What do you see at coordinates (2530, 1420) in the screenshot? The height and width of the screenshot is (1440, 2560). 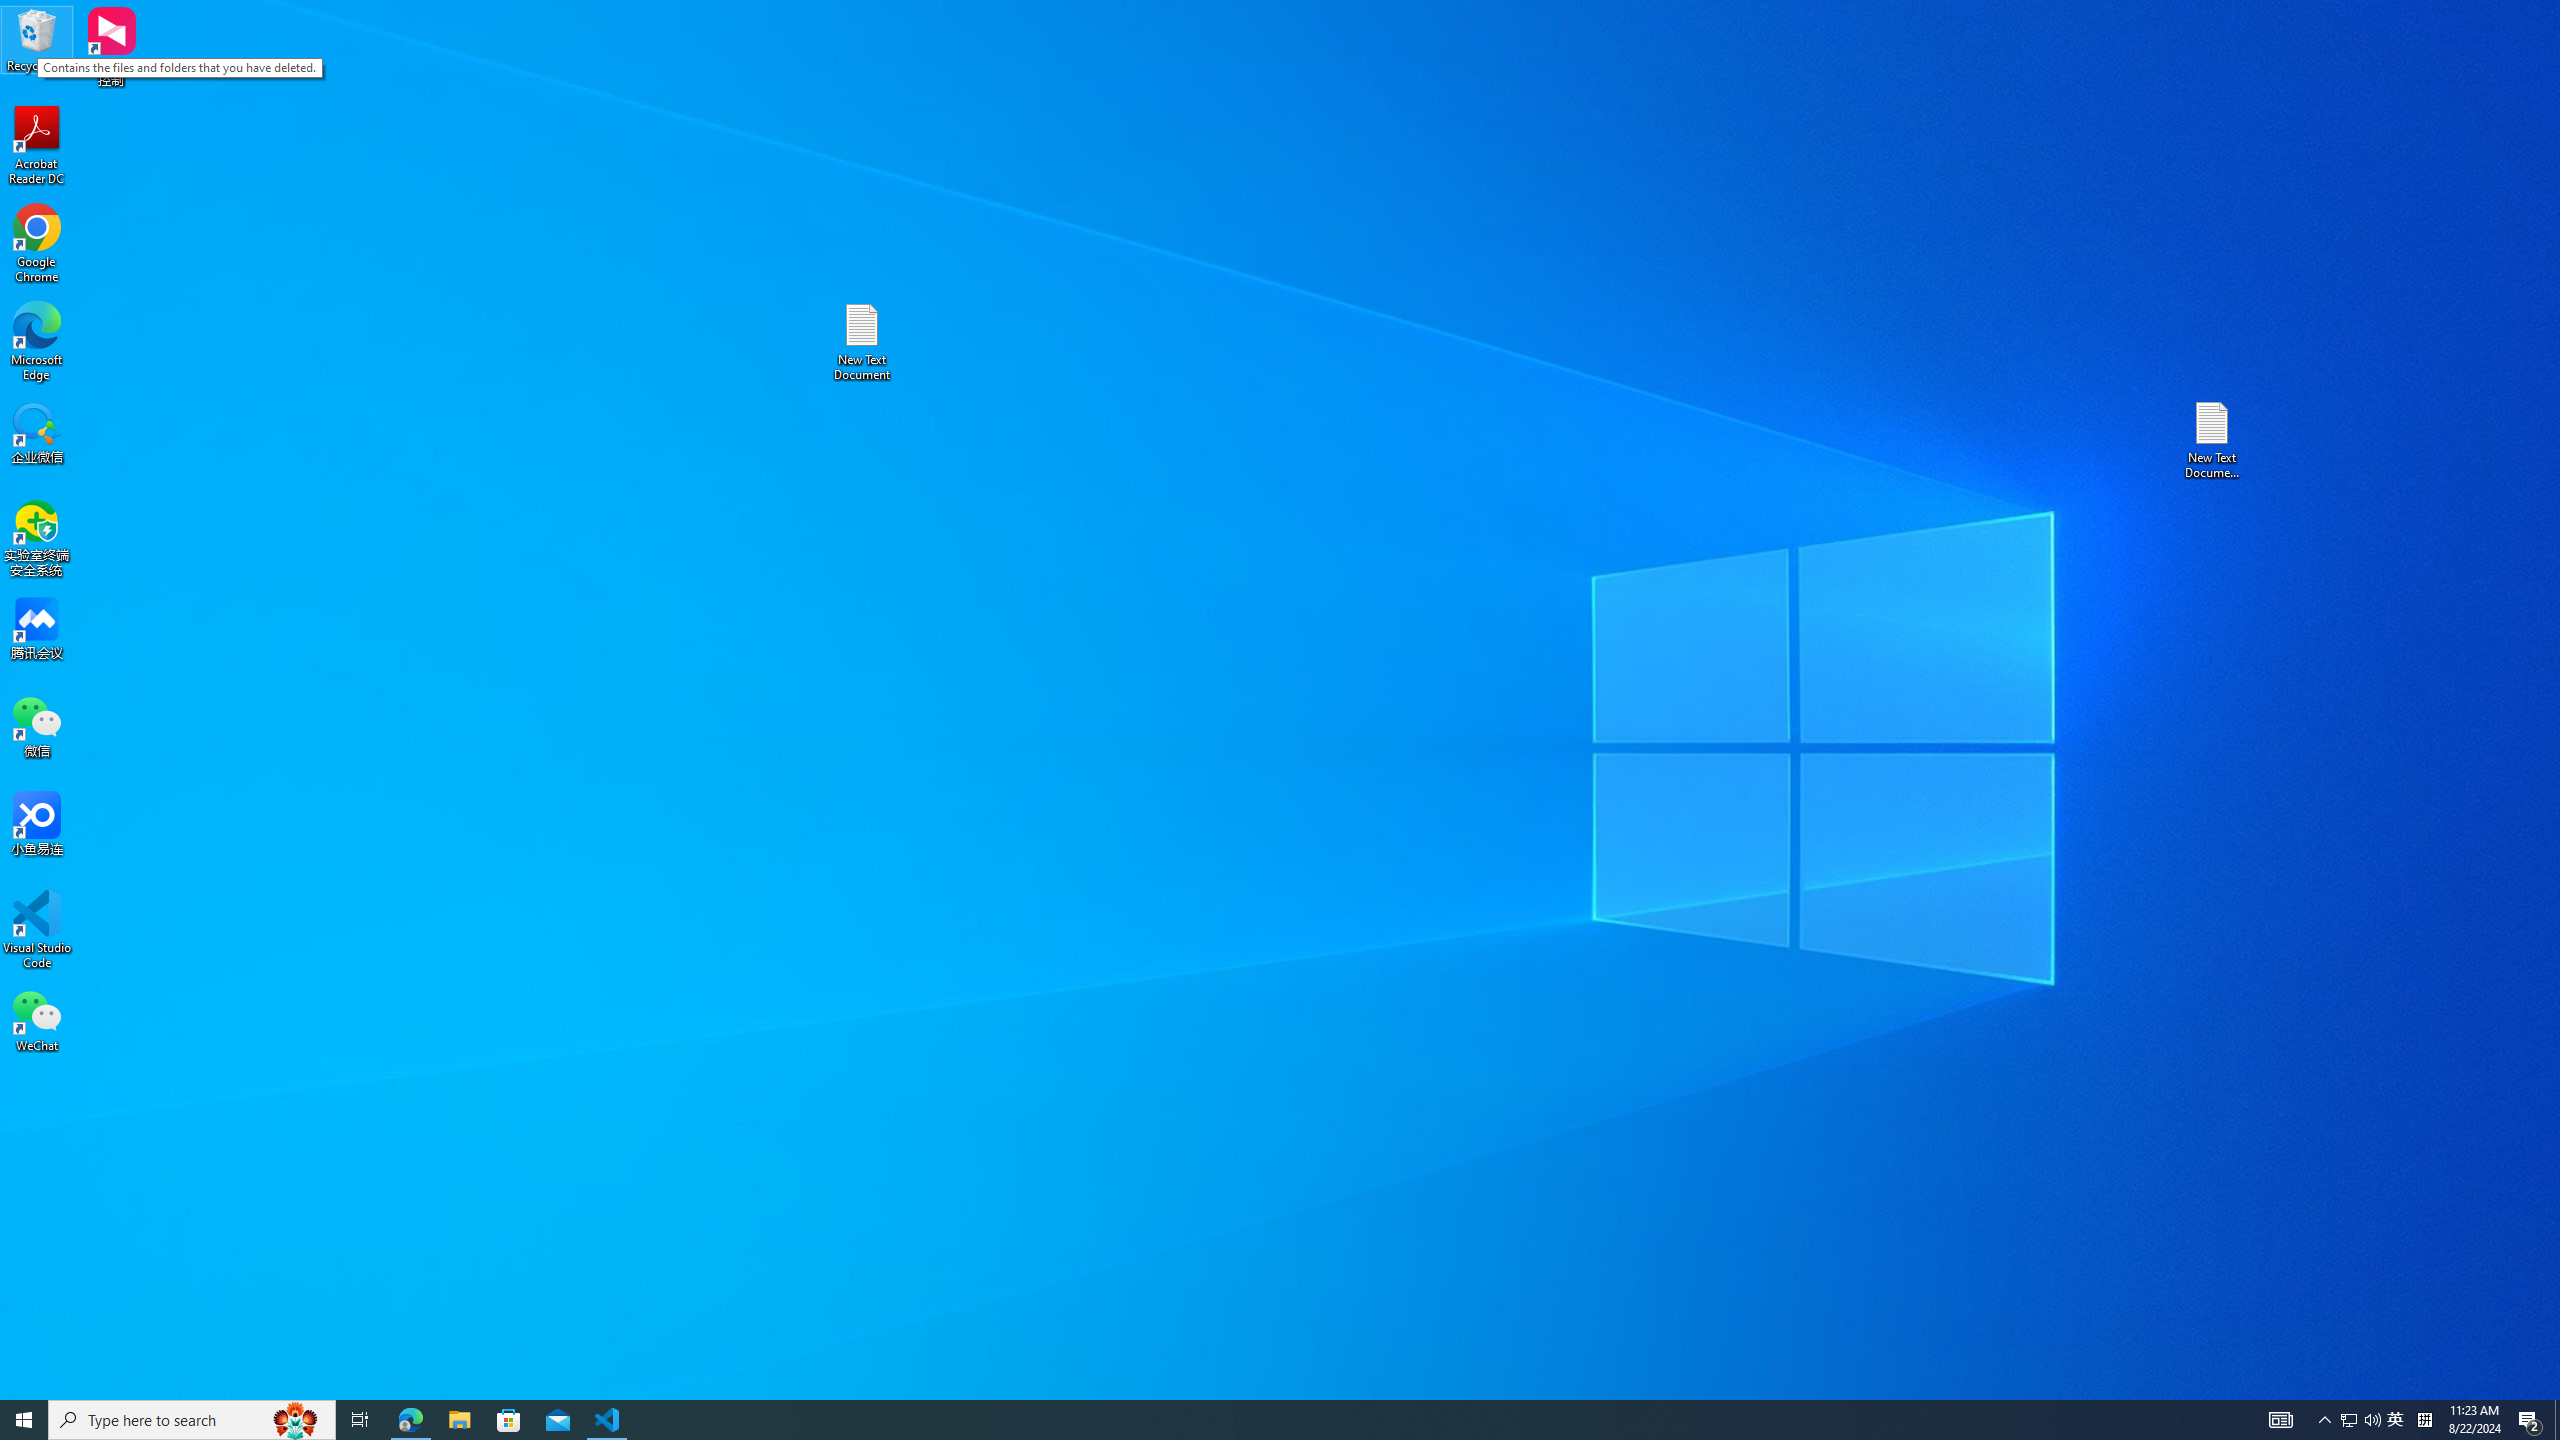 I see `Action Center, 2 new notifications` at bounding box center [2530, 1420].